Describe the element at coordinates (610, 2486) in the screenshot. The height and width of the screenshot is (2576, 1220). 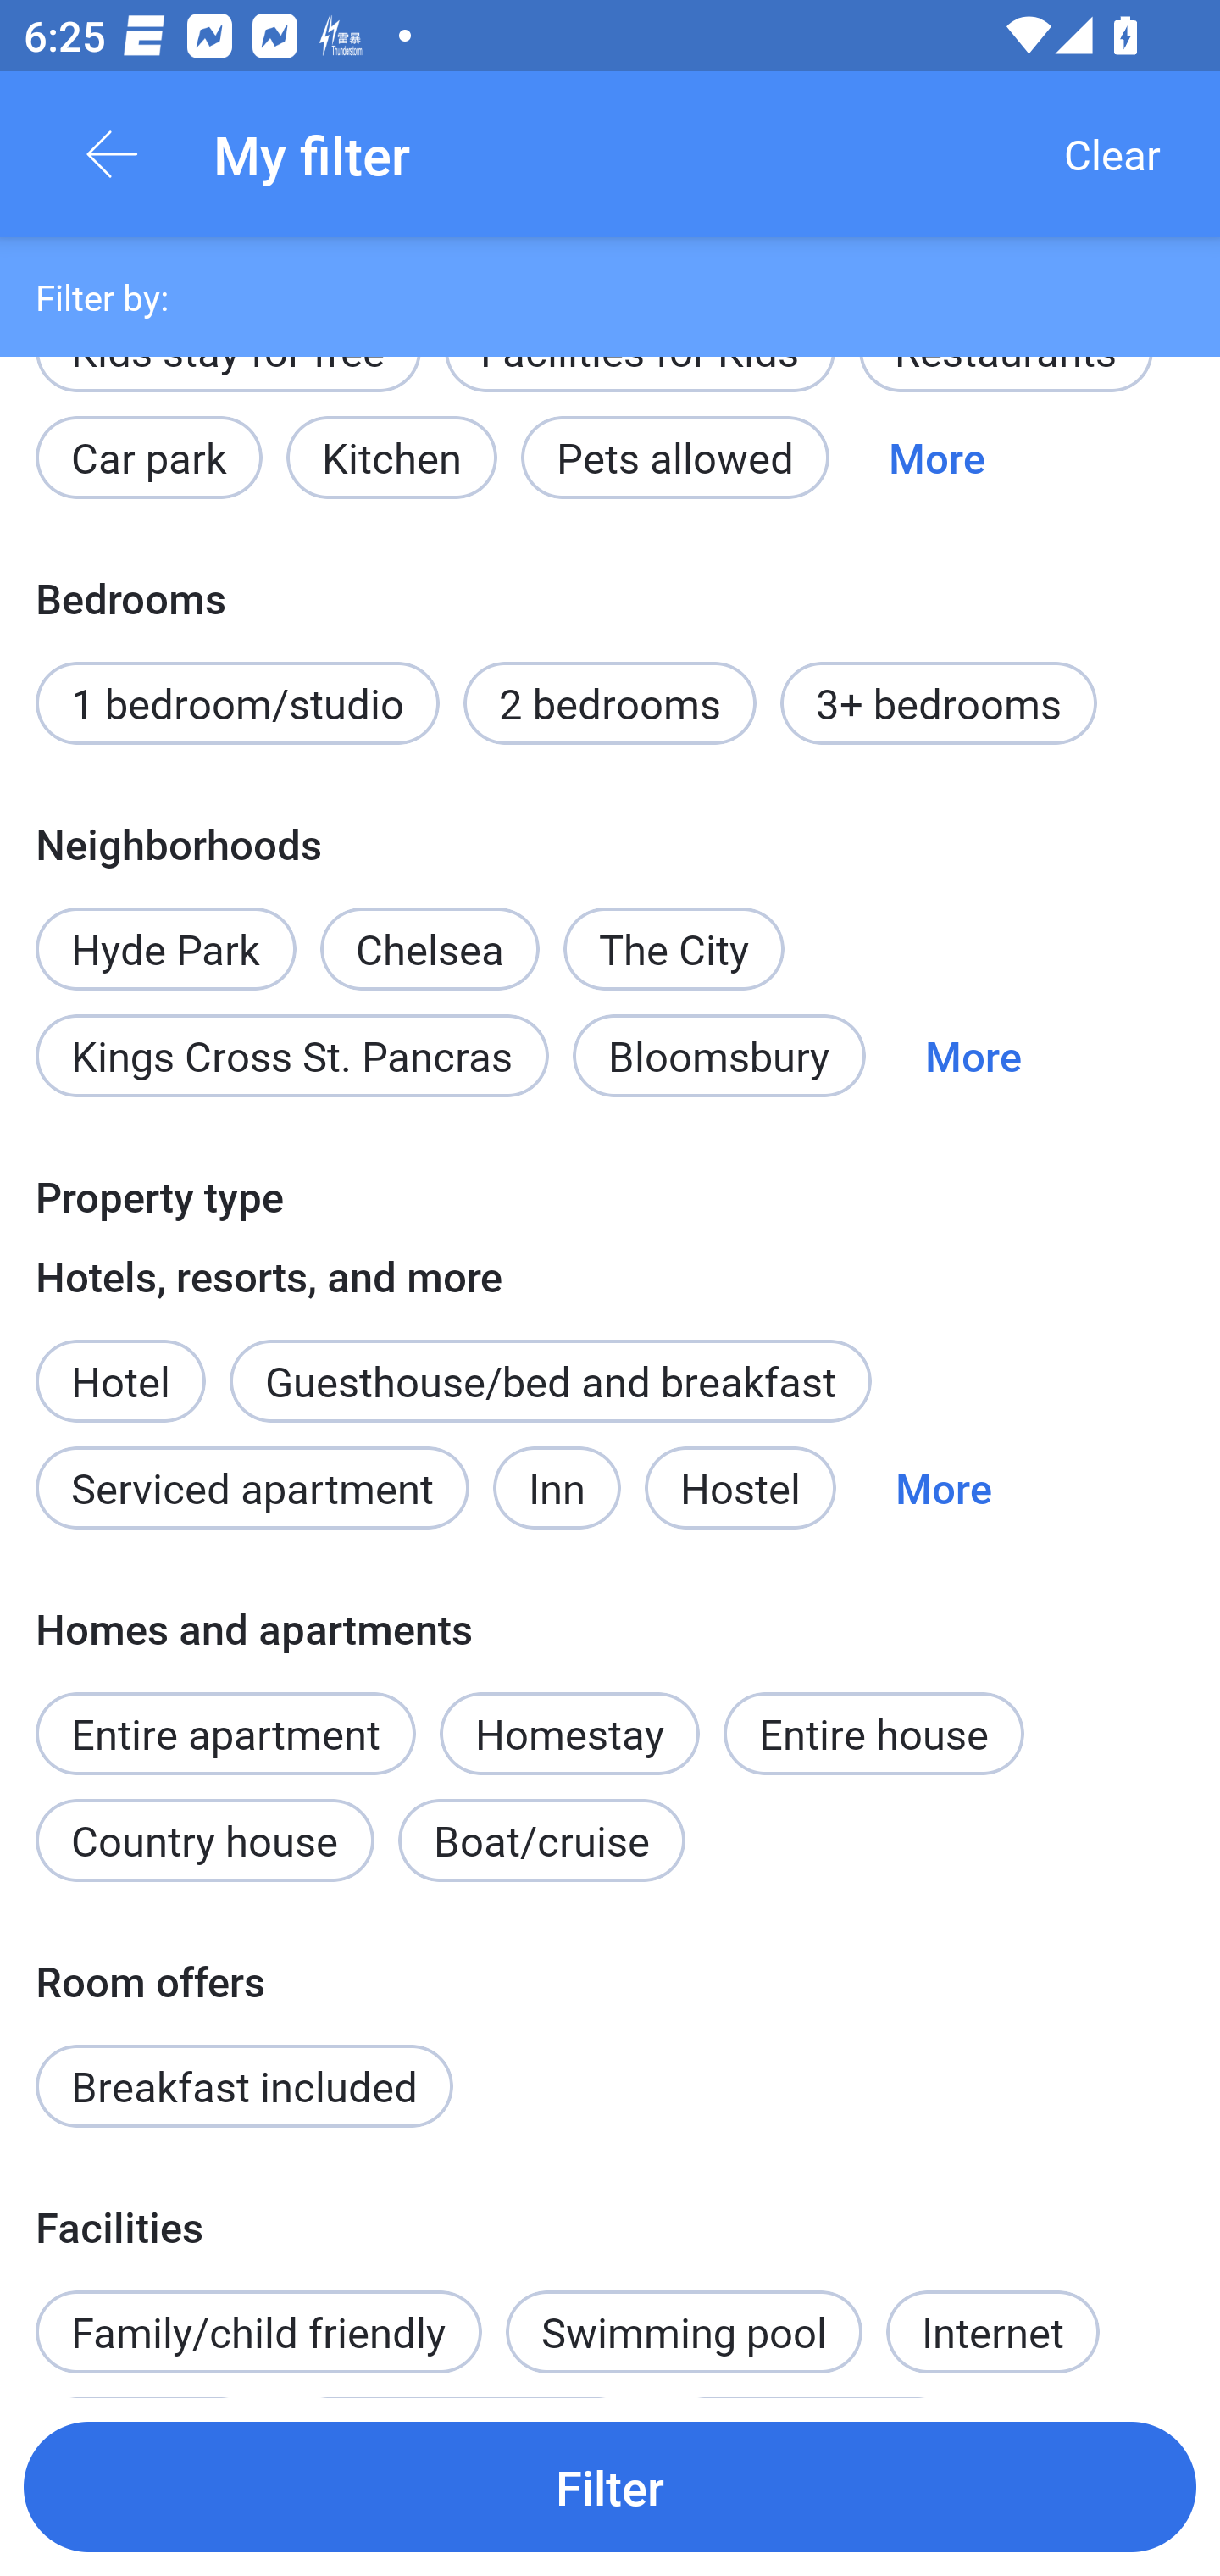
I see `Filter` at that location.